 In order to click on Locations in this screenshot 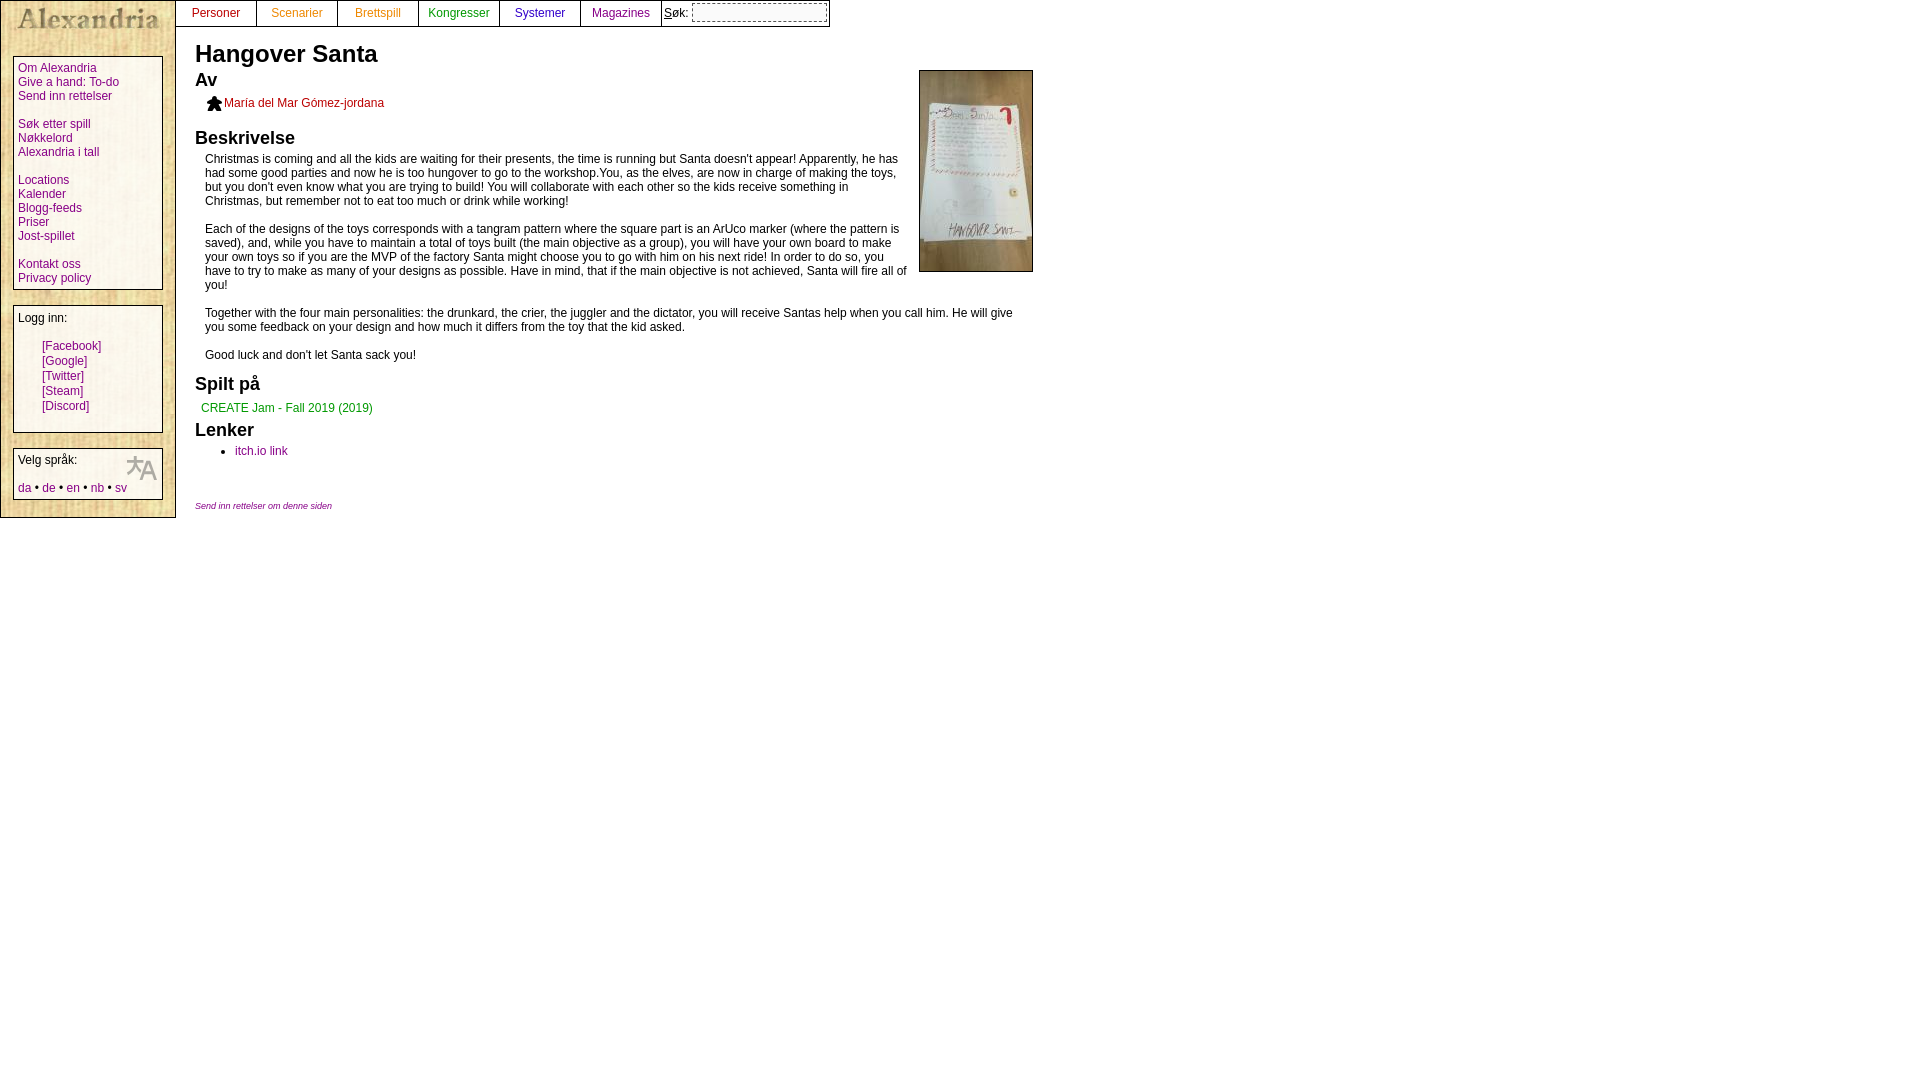, I will do `click(43, 179)`.